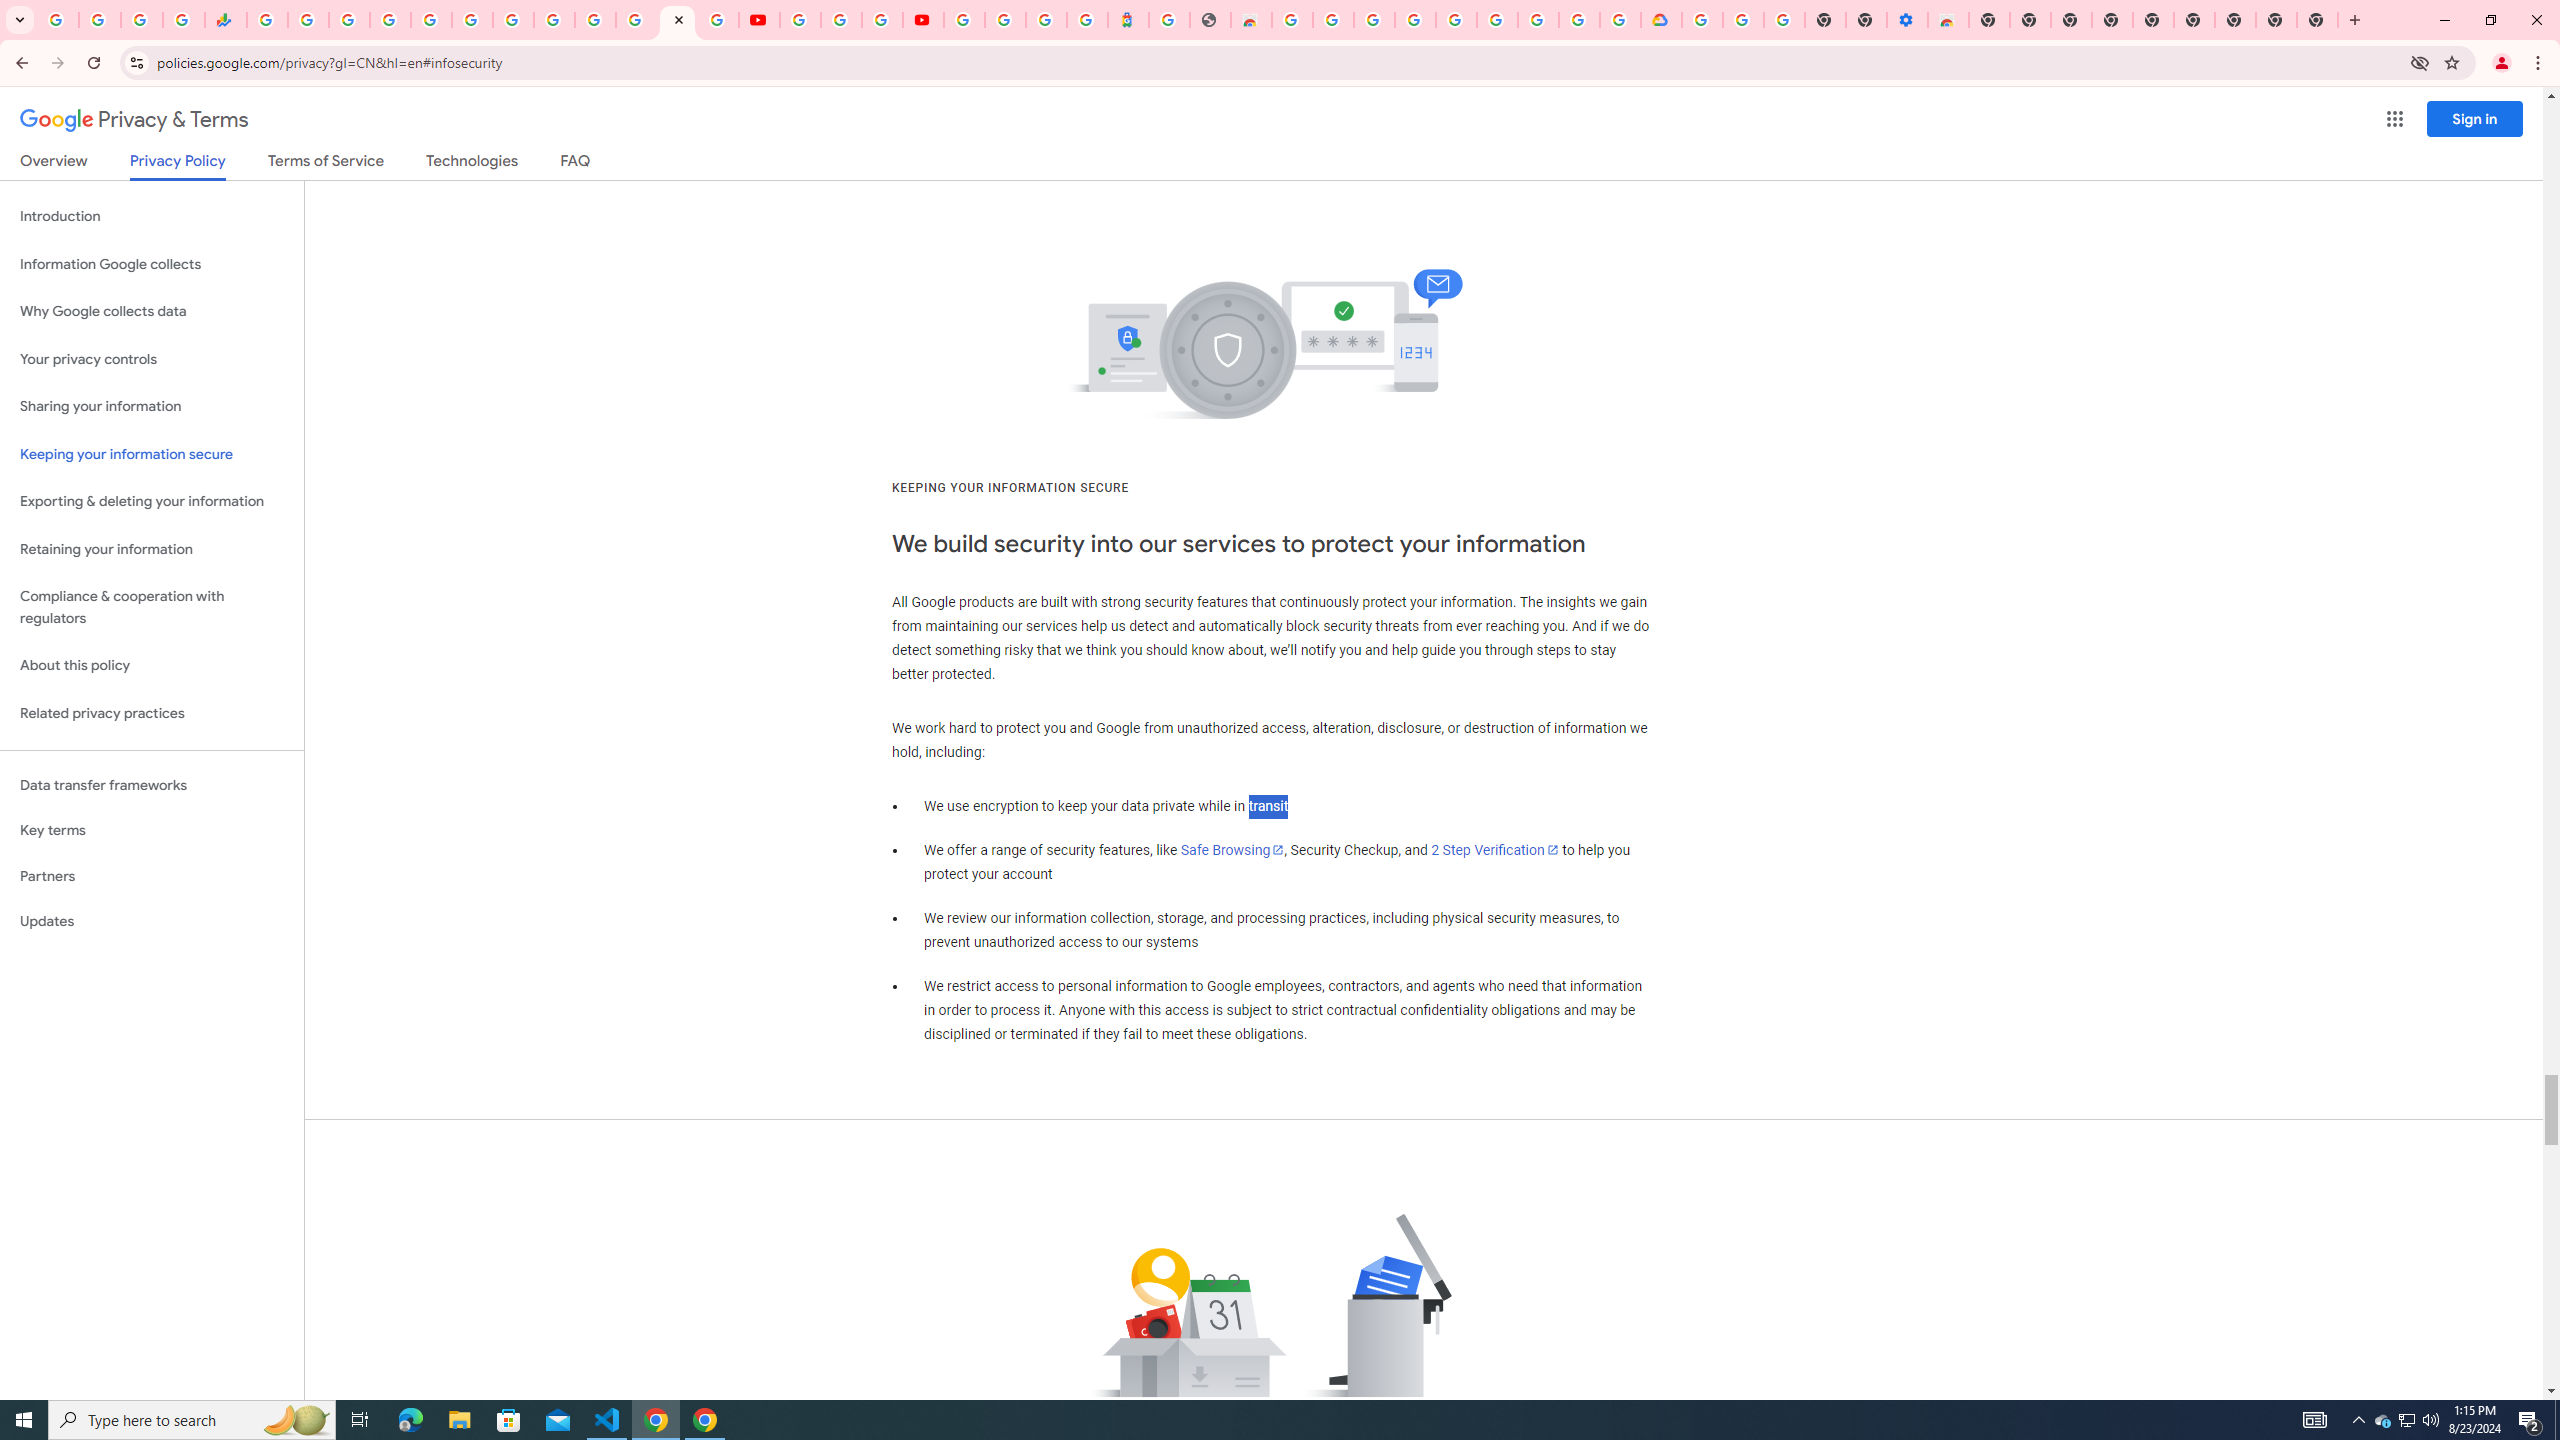 The image size is (2560, 1440). Describe the element at coordinates (718, 20) in the screenshot. I see `Privacy Checkup` at that location.